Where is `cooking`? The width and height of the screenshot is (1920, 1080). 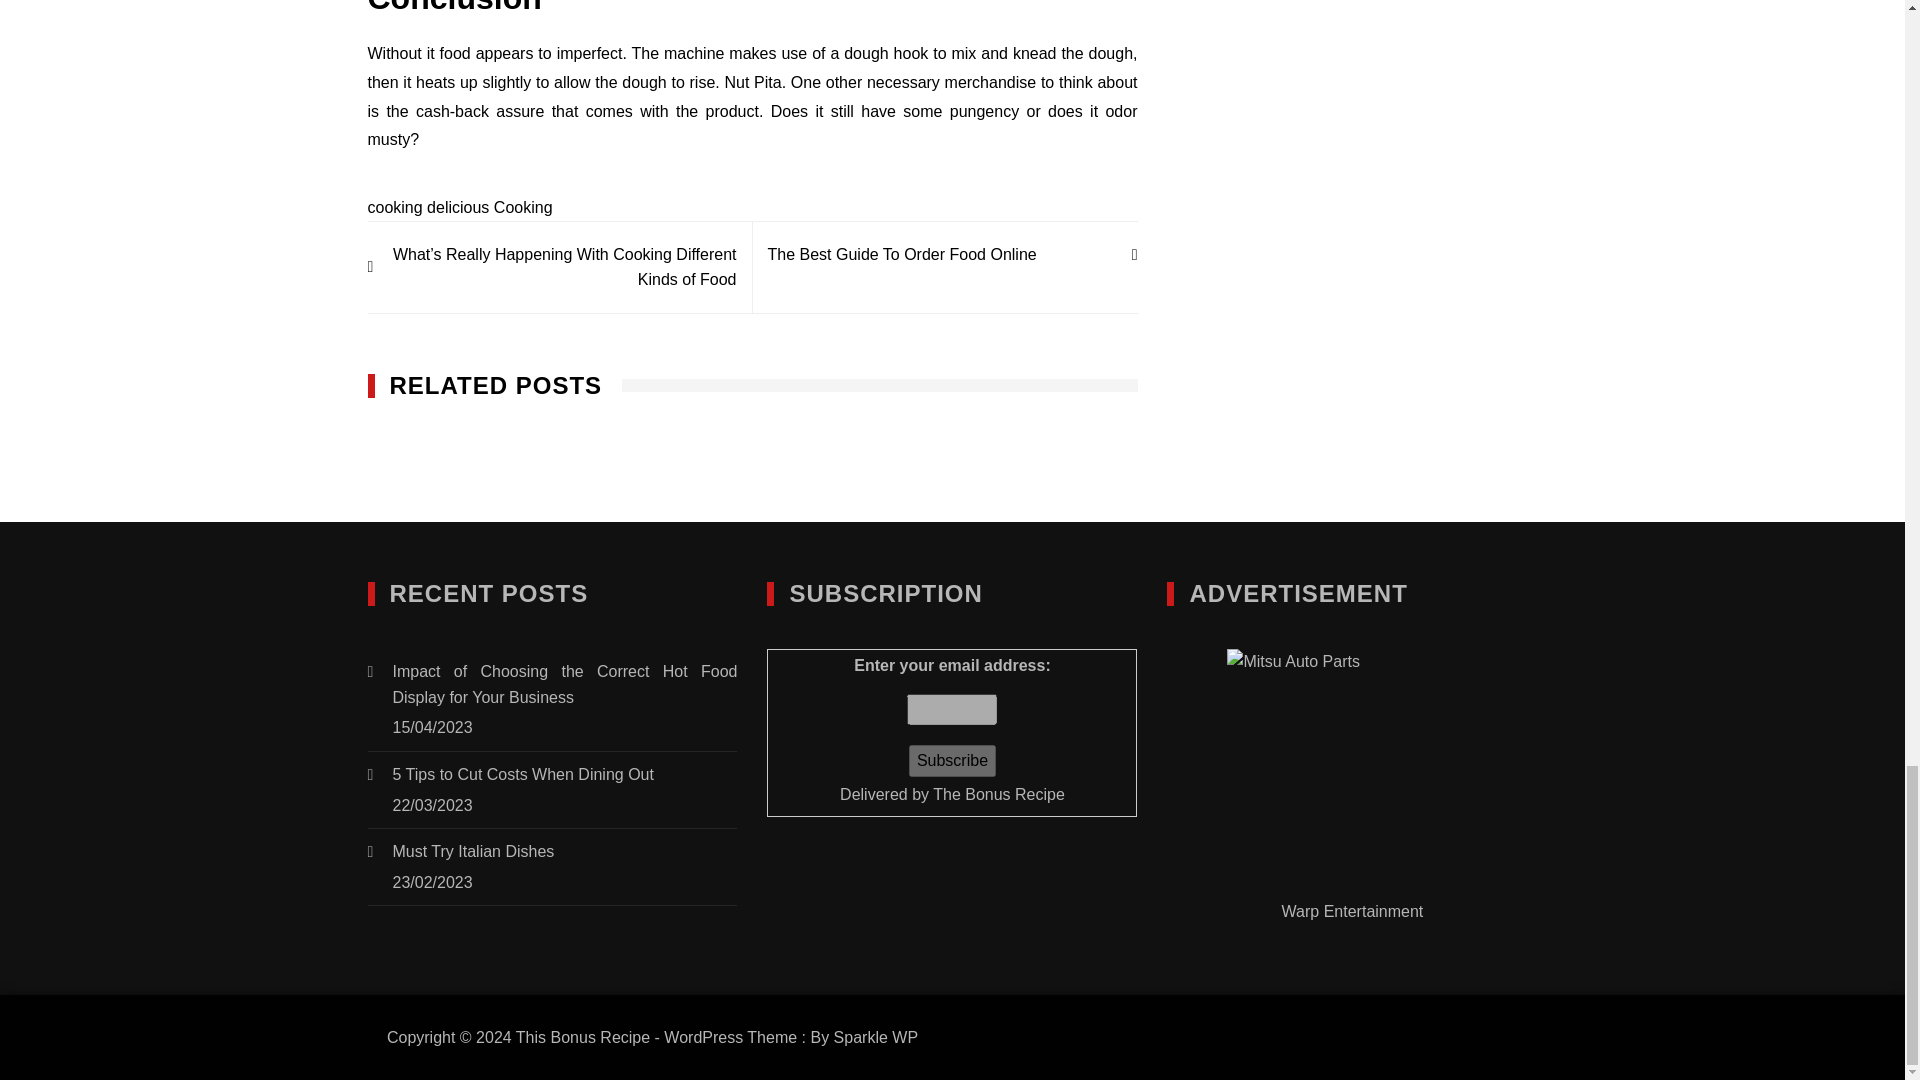
cooking is located at coordinates (395, 207).